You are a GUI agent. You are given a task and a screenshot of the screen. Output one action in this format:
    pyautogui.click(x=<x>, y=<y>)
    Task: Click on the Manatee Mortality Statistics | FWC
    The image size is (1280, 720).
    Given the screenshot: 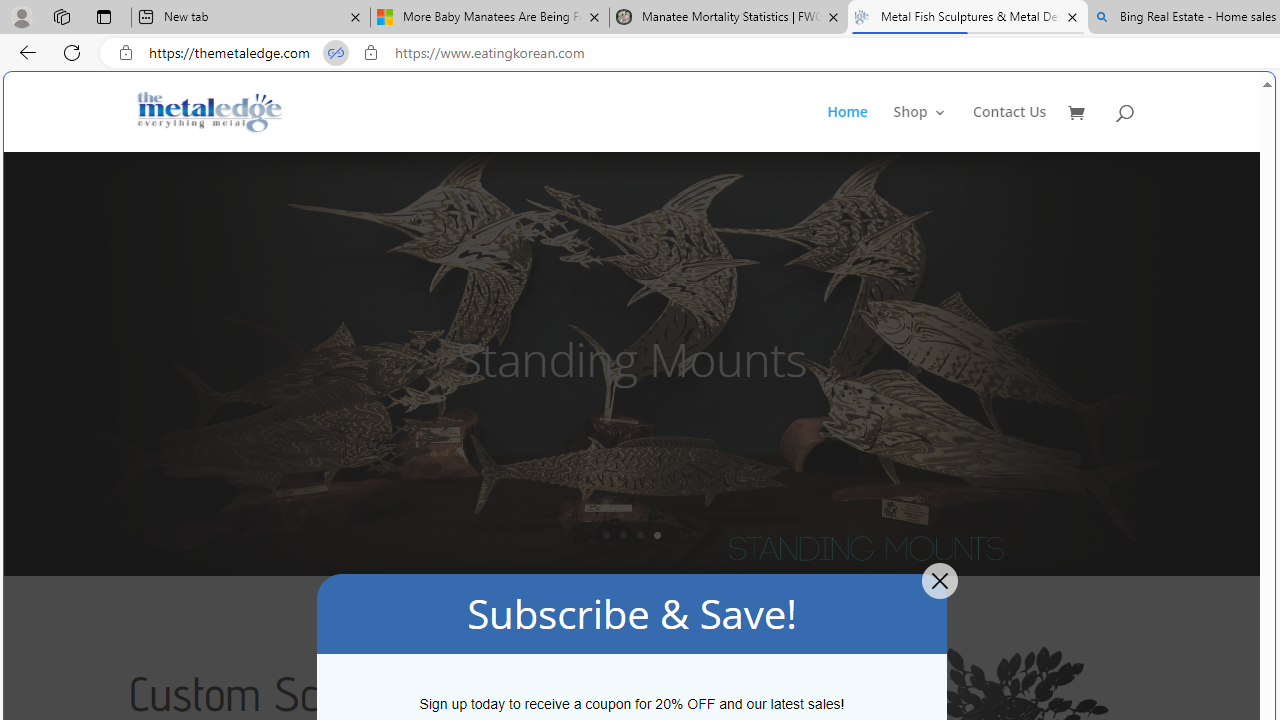 What is the action you would take?
    pyautogui.click(x=729, y=18)
    